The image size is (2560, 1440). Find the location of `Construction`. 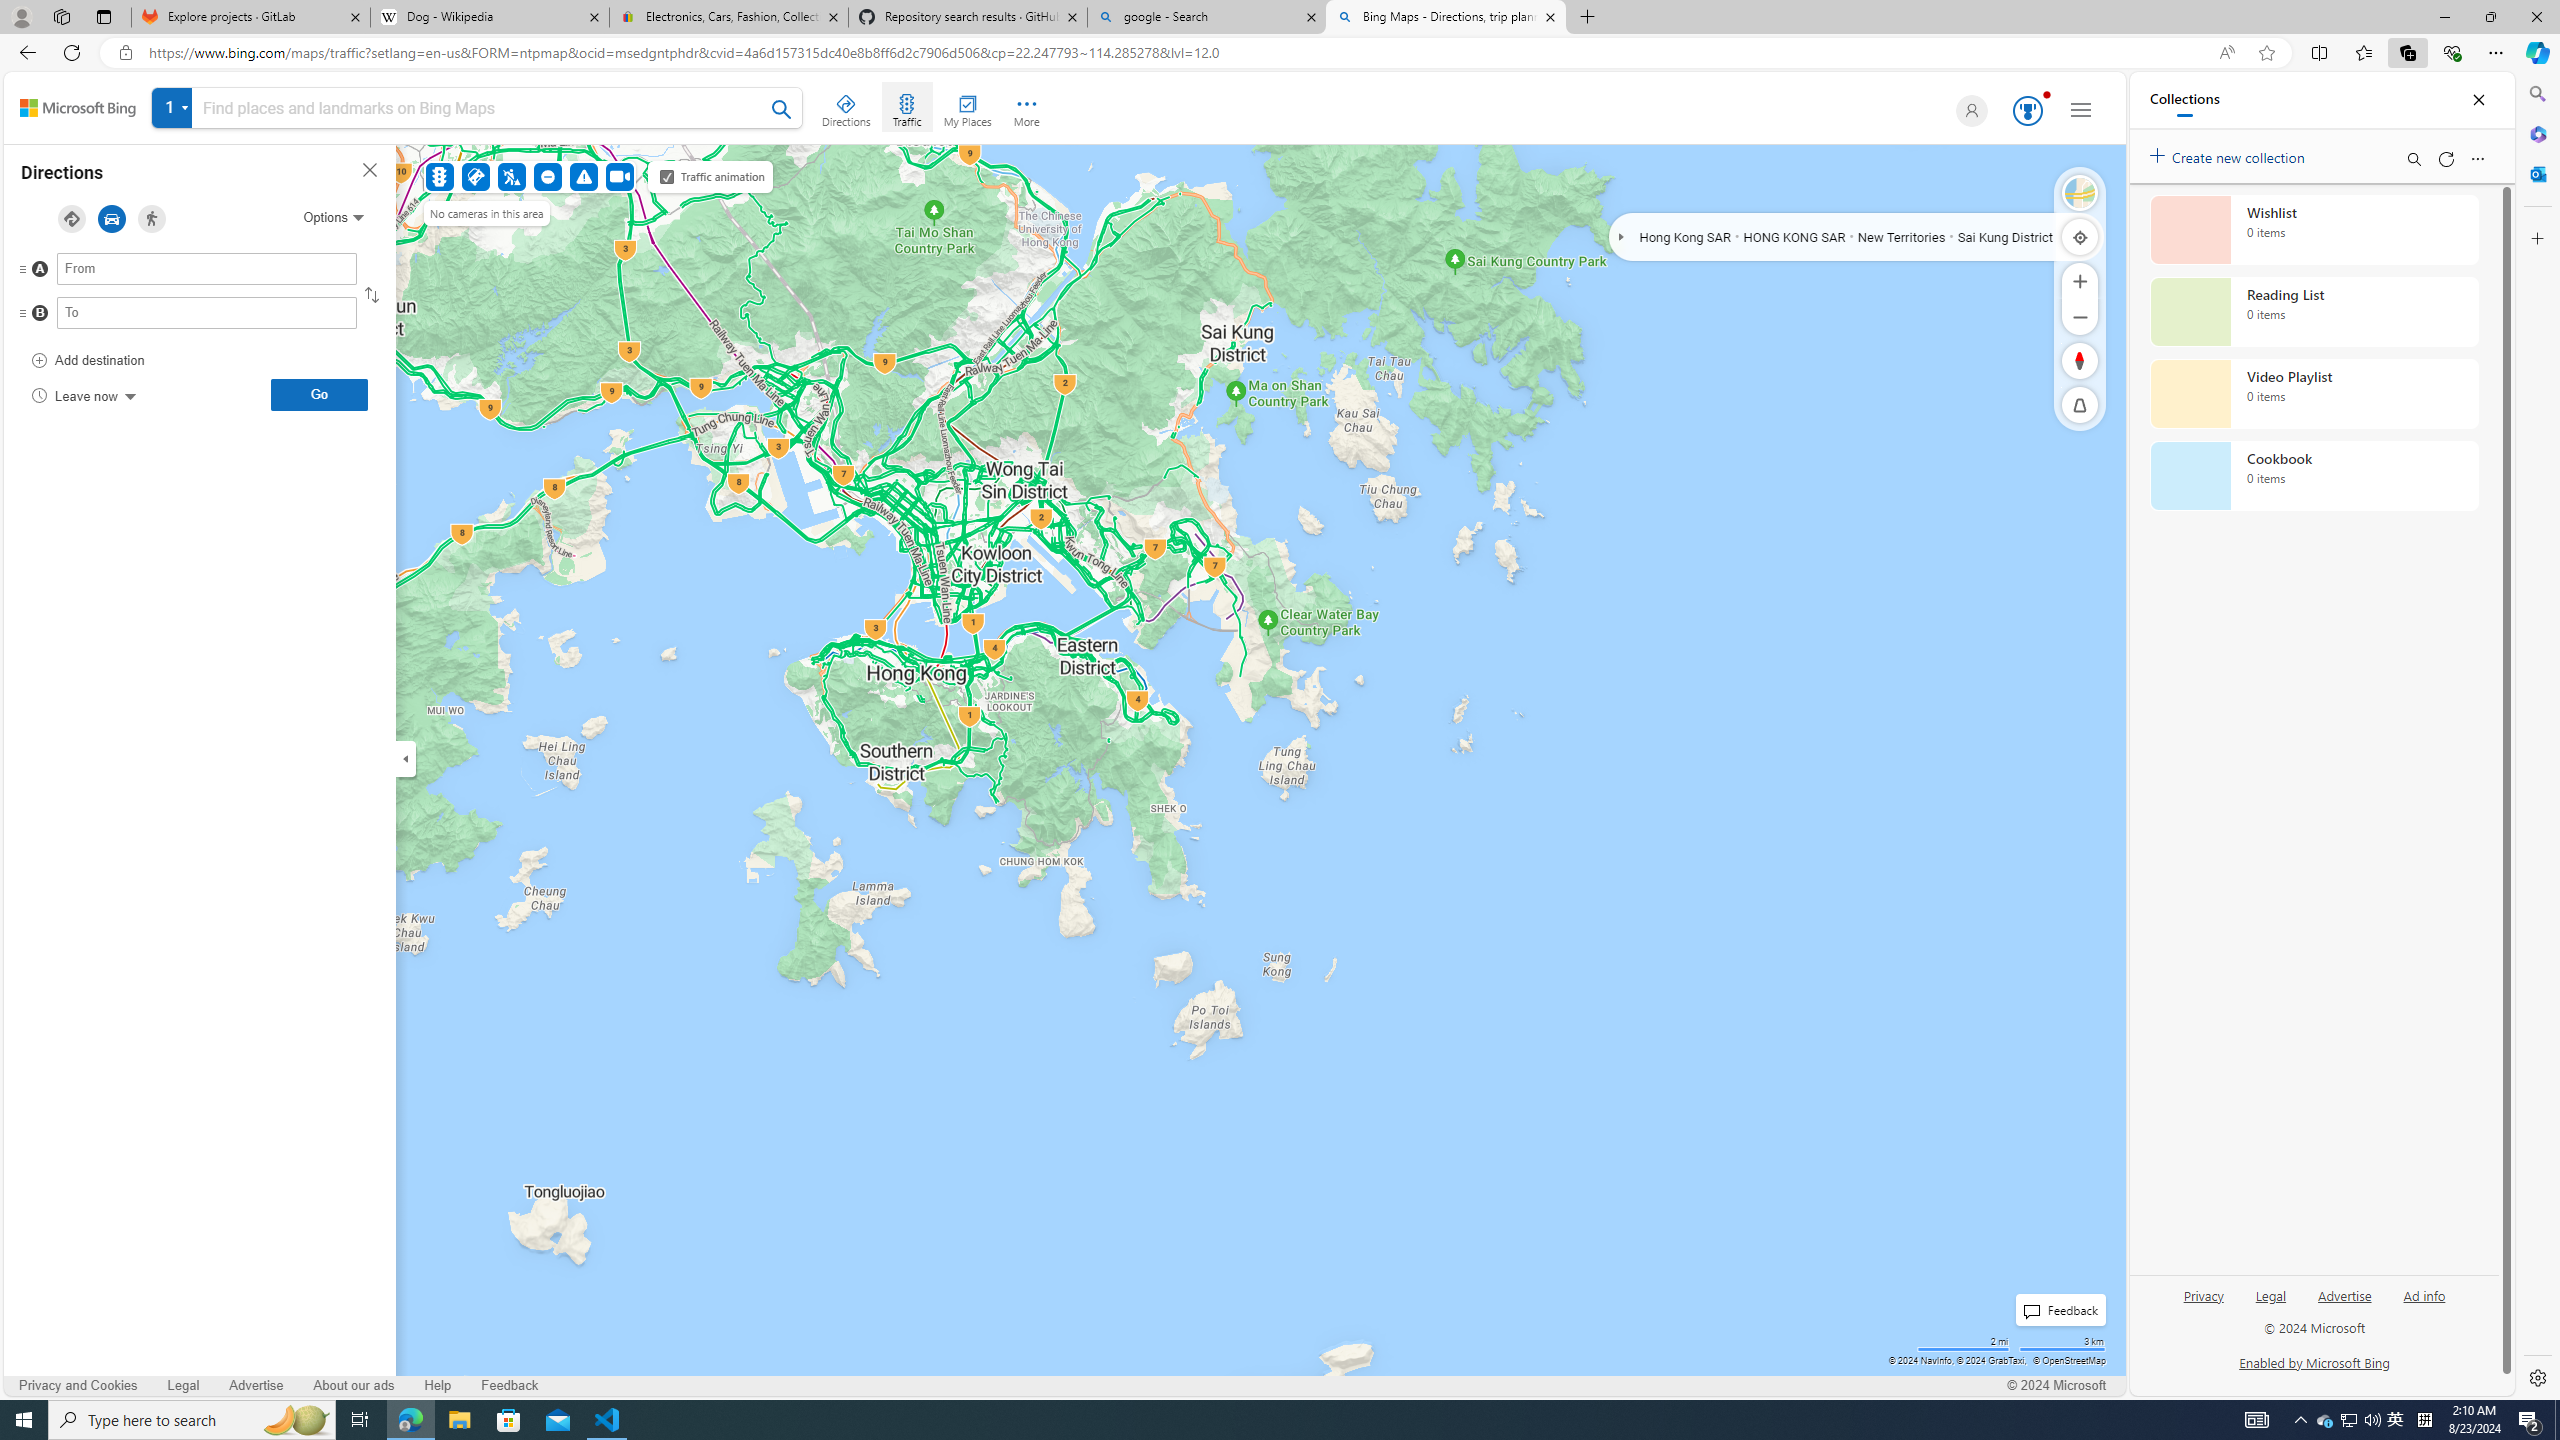

Construction is located at coordinates (512, 176).